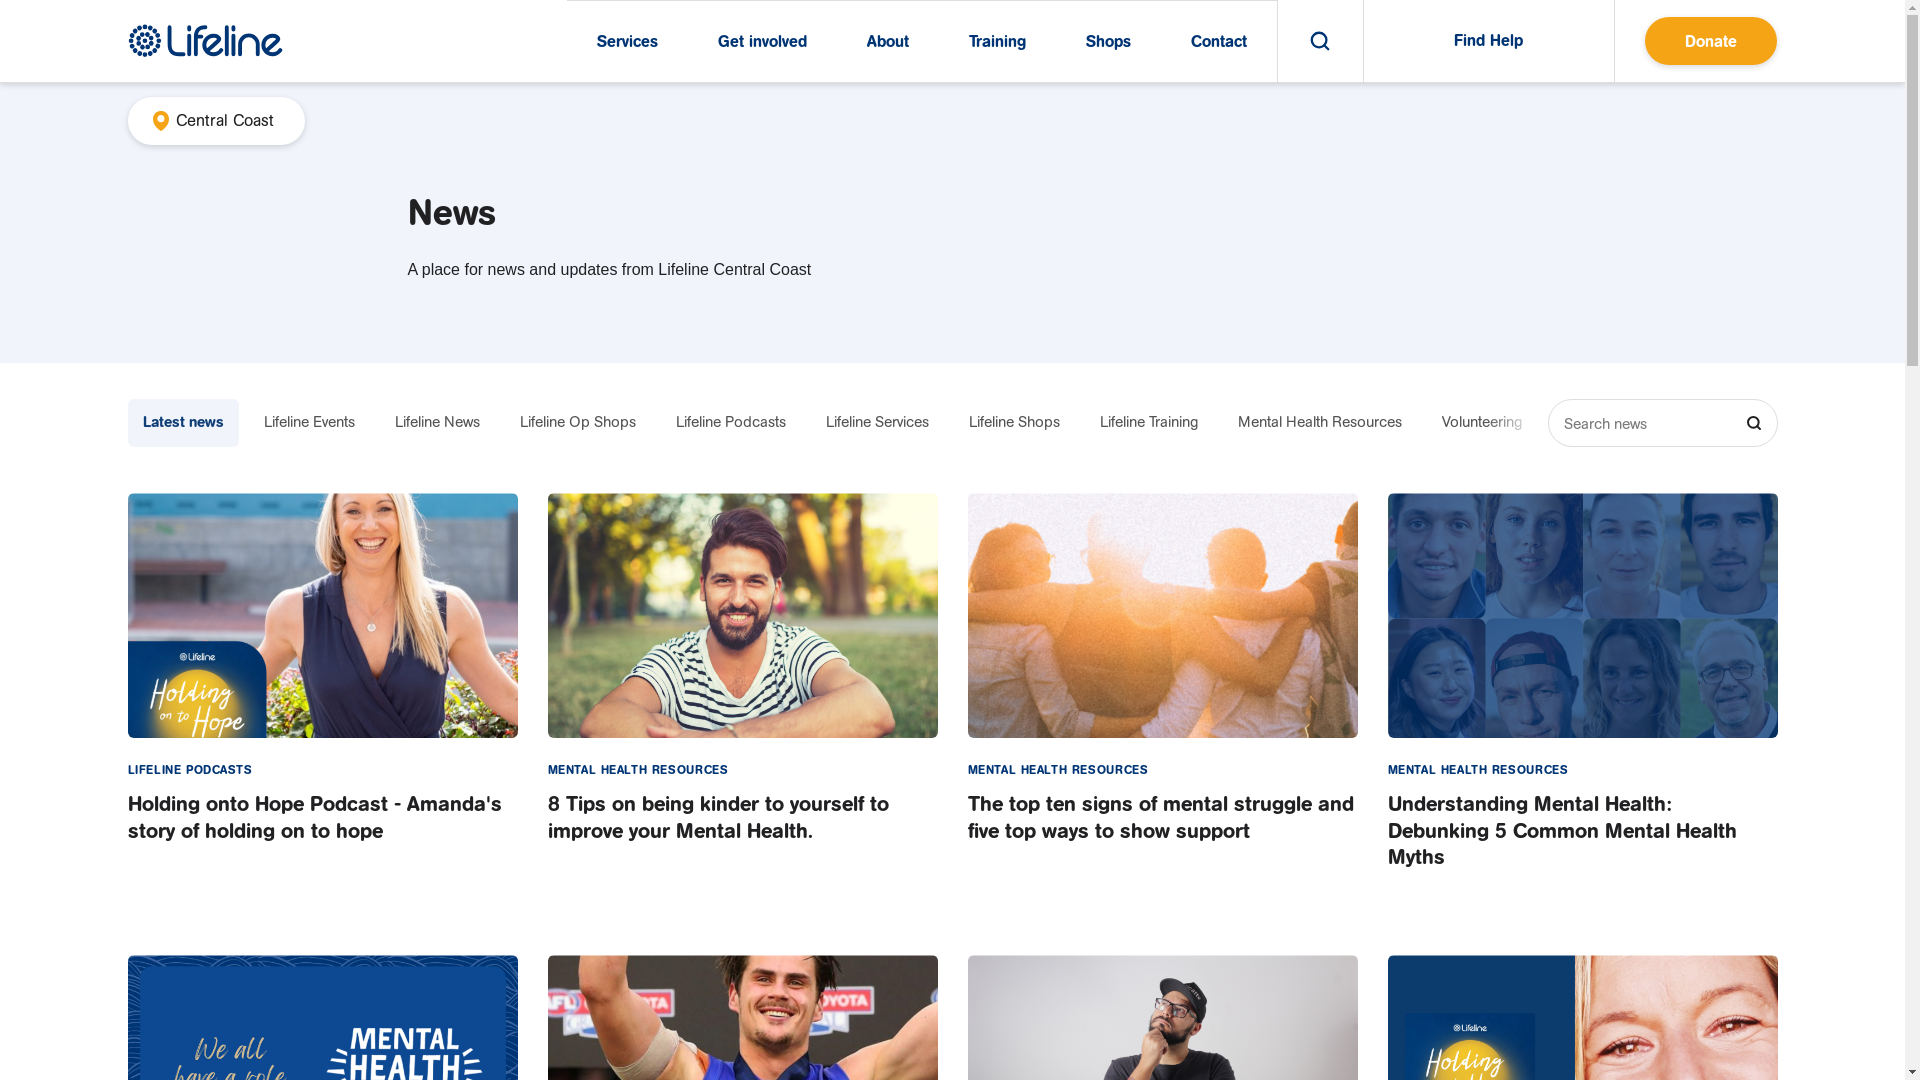 The height and width of the screenshot is (1080, 1920). I want to click on Lifeline Shops, so click(1014, 422).